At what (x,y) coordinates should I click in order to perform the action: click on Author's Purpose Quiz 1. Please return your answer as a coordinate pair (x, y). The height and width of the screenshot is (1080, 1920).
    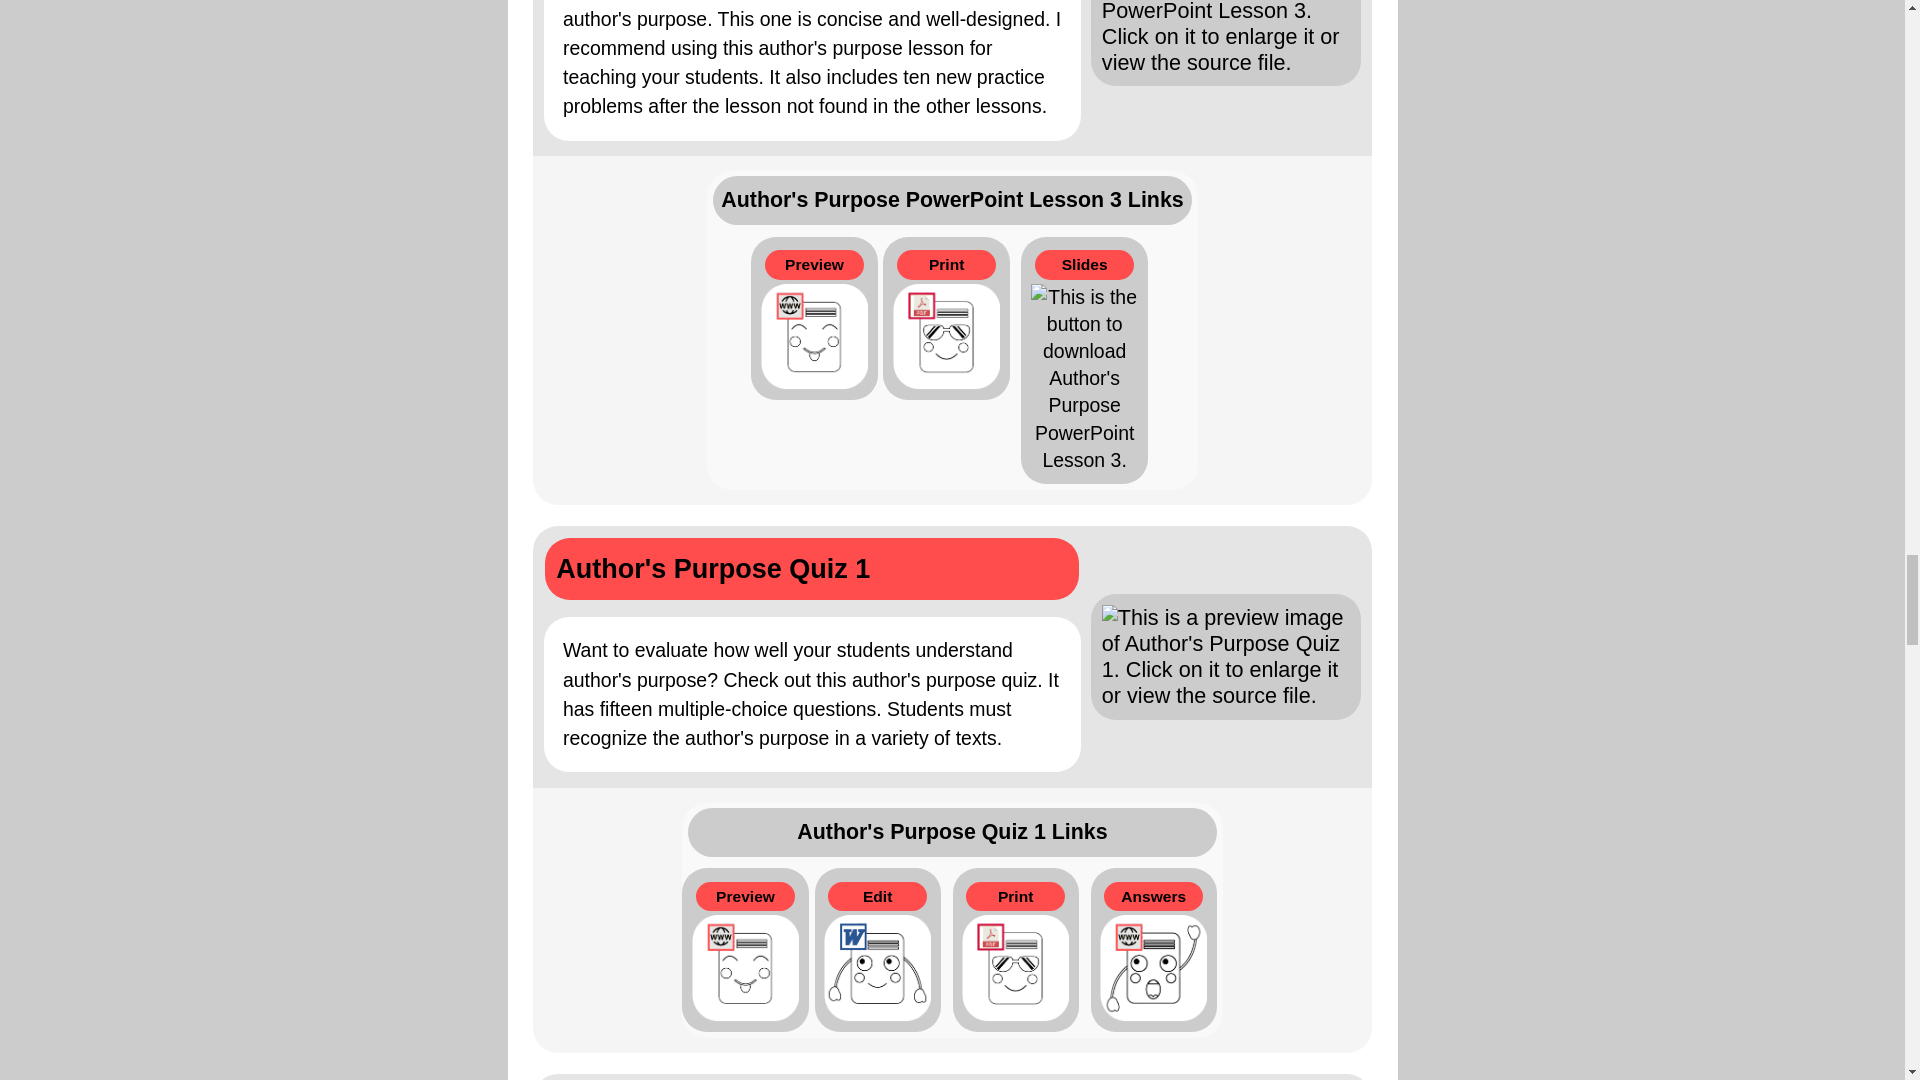
    Looking at the image, I should click on (952, 656).